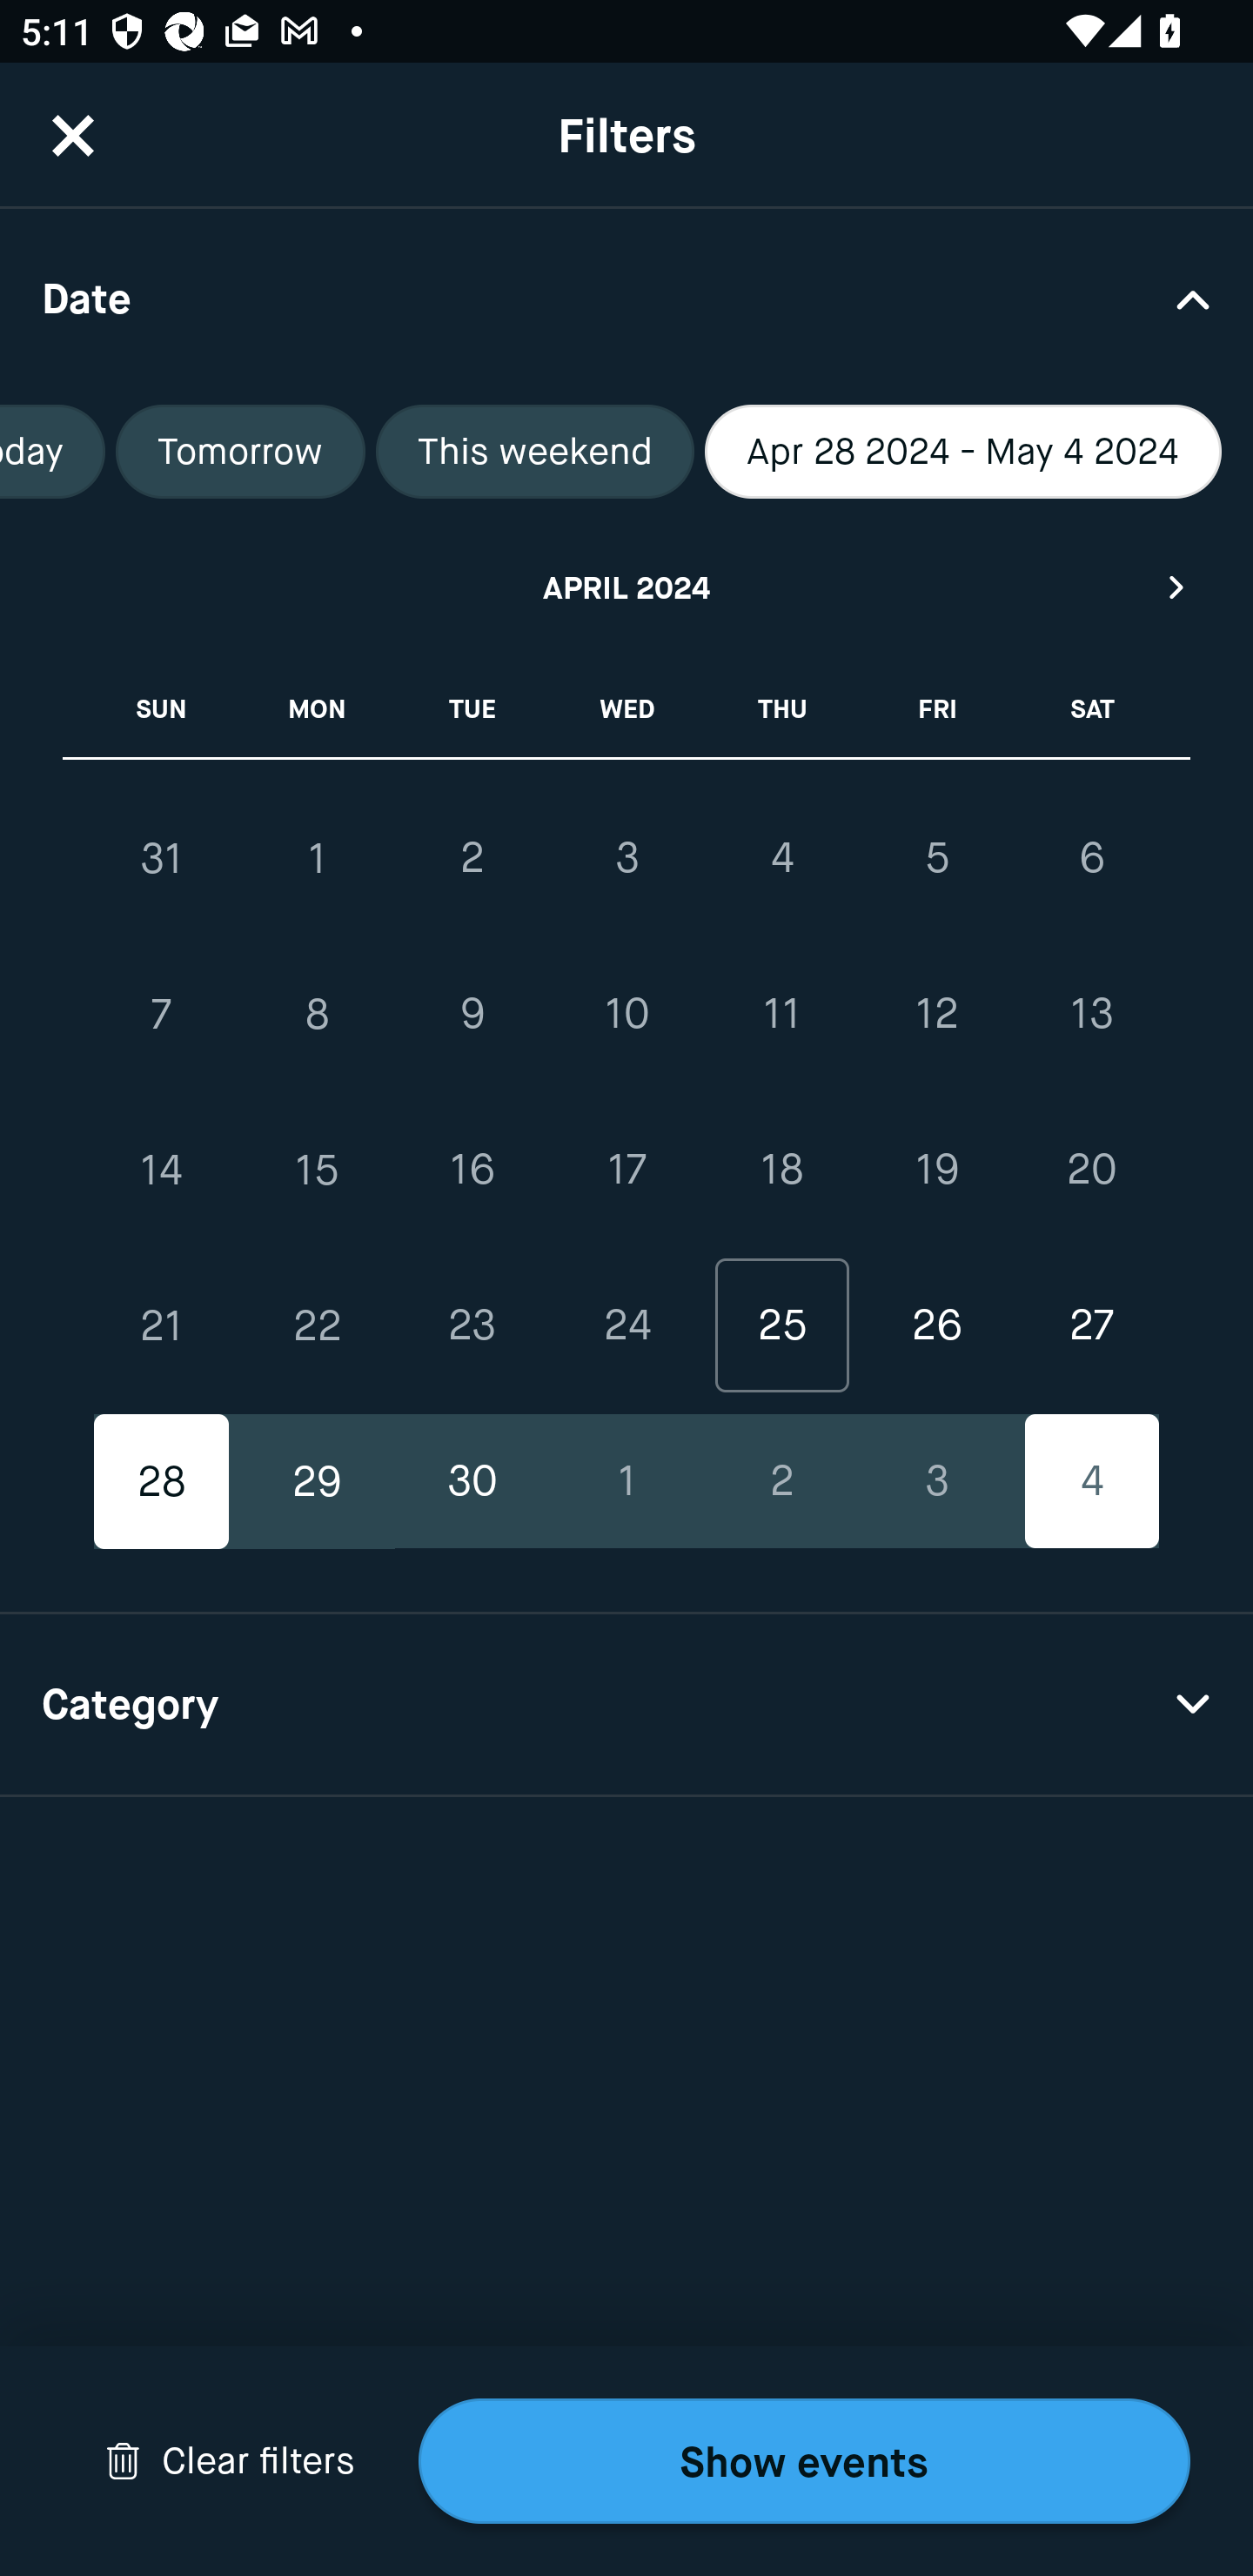 This screenshot has height=2576, width=1253. What do you see at coordinates (781, 1170) in the screenshot?
I see `18` at bounding box center [781, 1170].